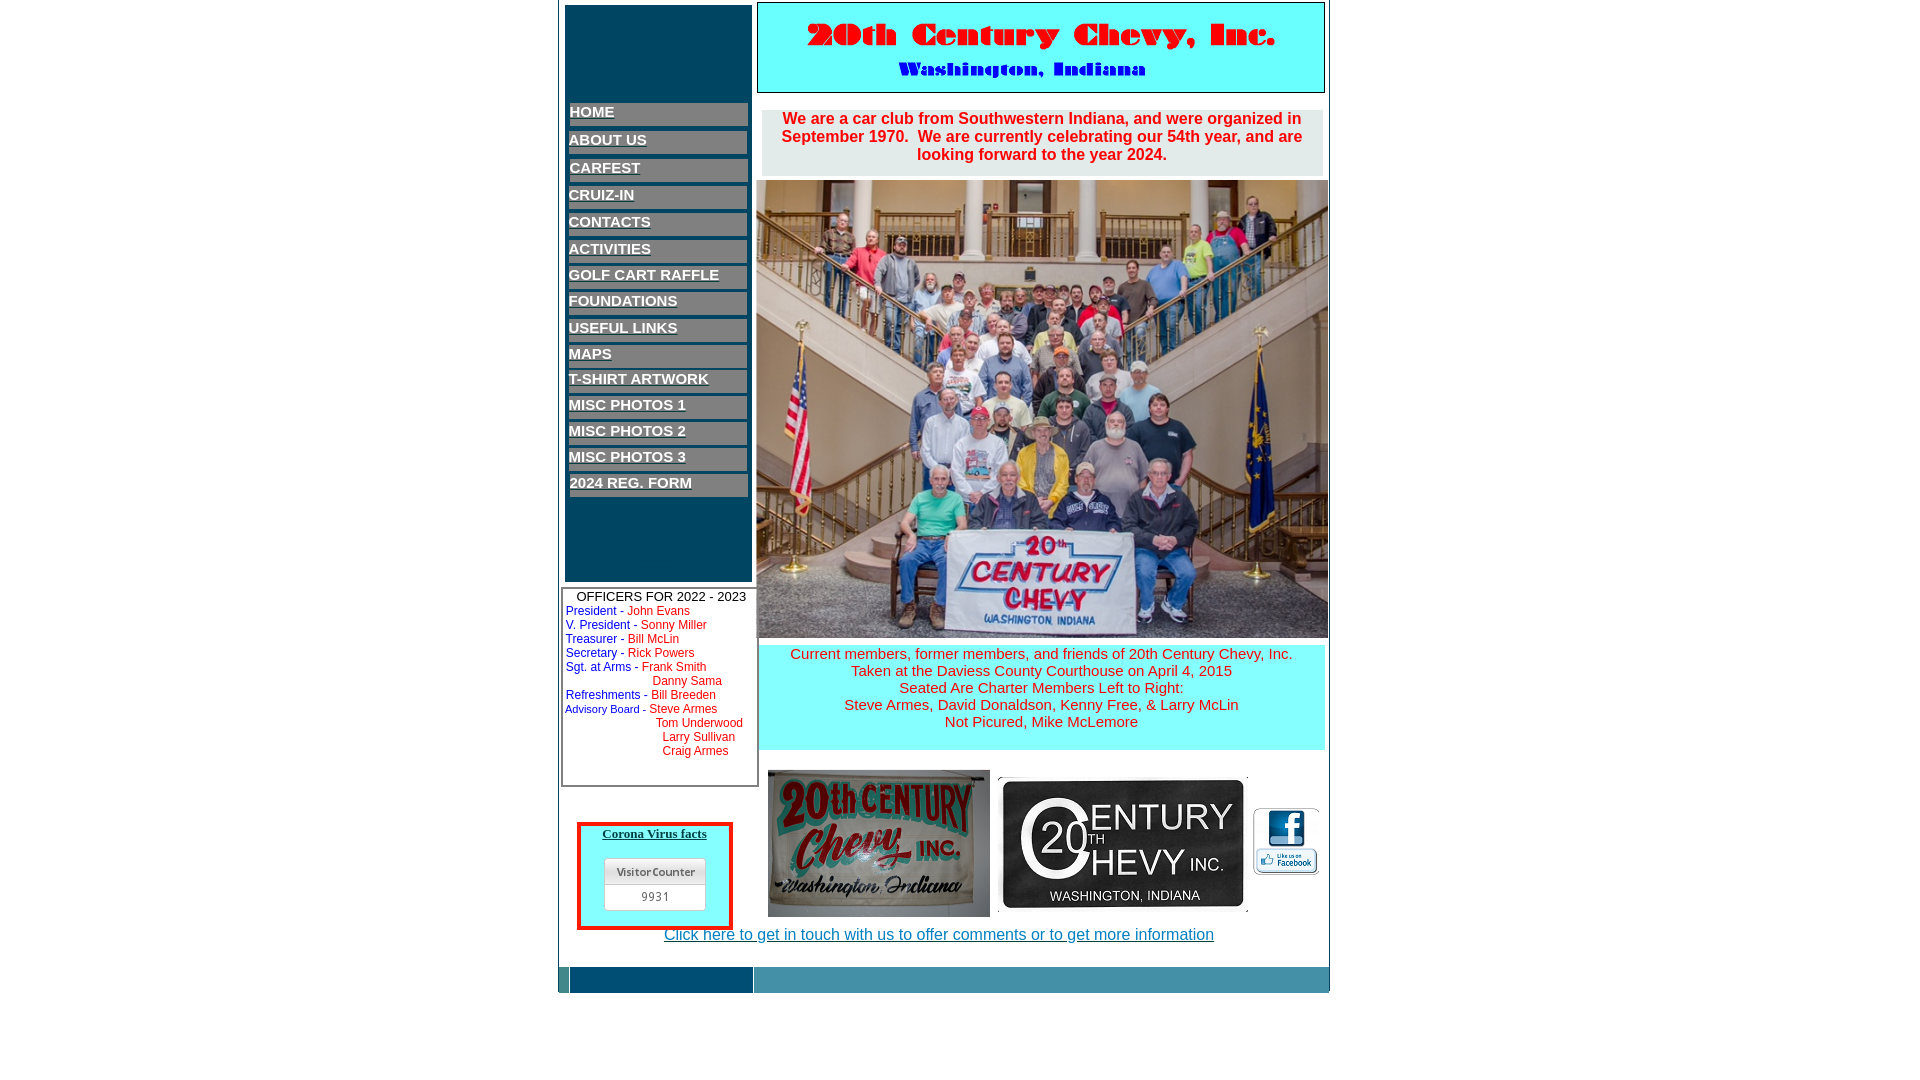 The height and width of the screenshot is (1080, 1920). I want to click on HOME, so click(592, 113).